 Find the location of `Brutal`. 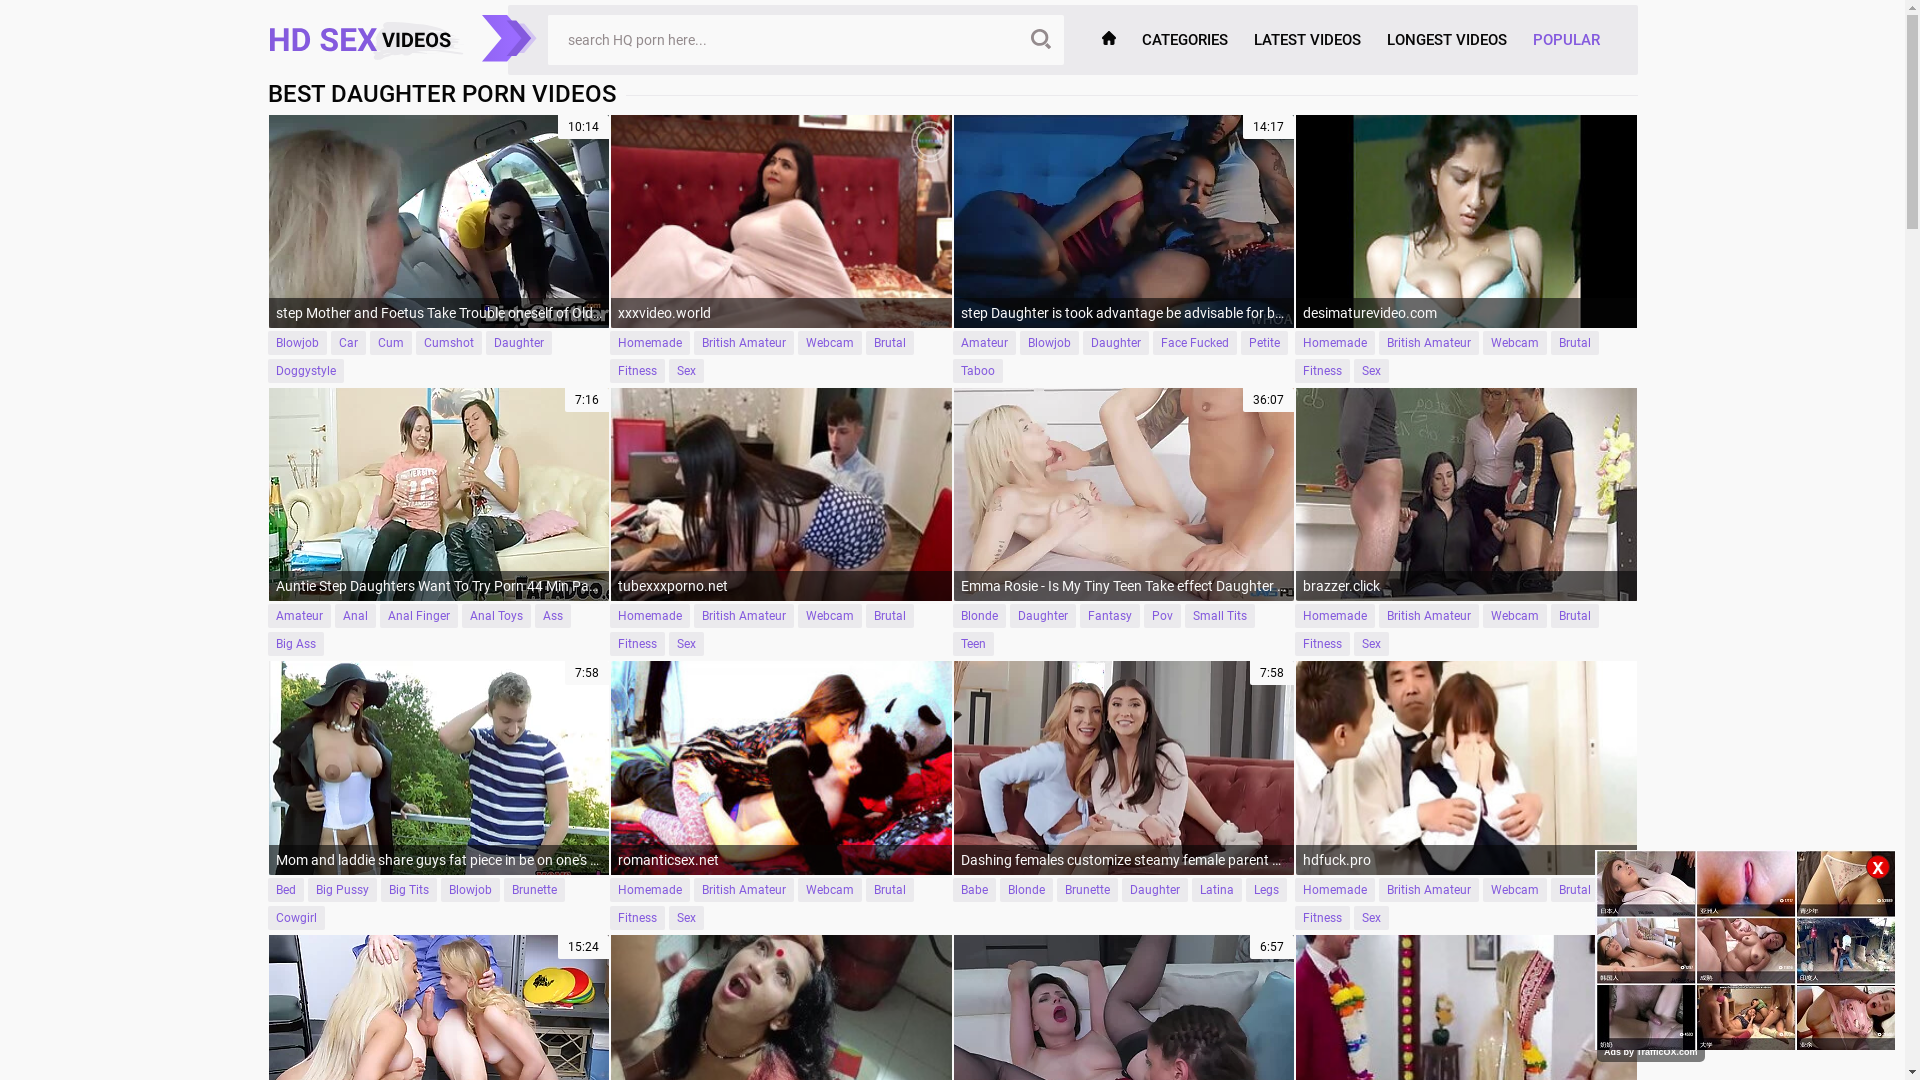

Brutal is located at coordinates (890, 890).